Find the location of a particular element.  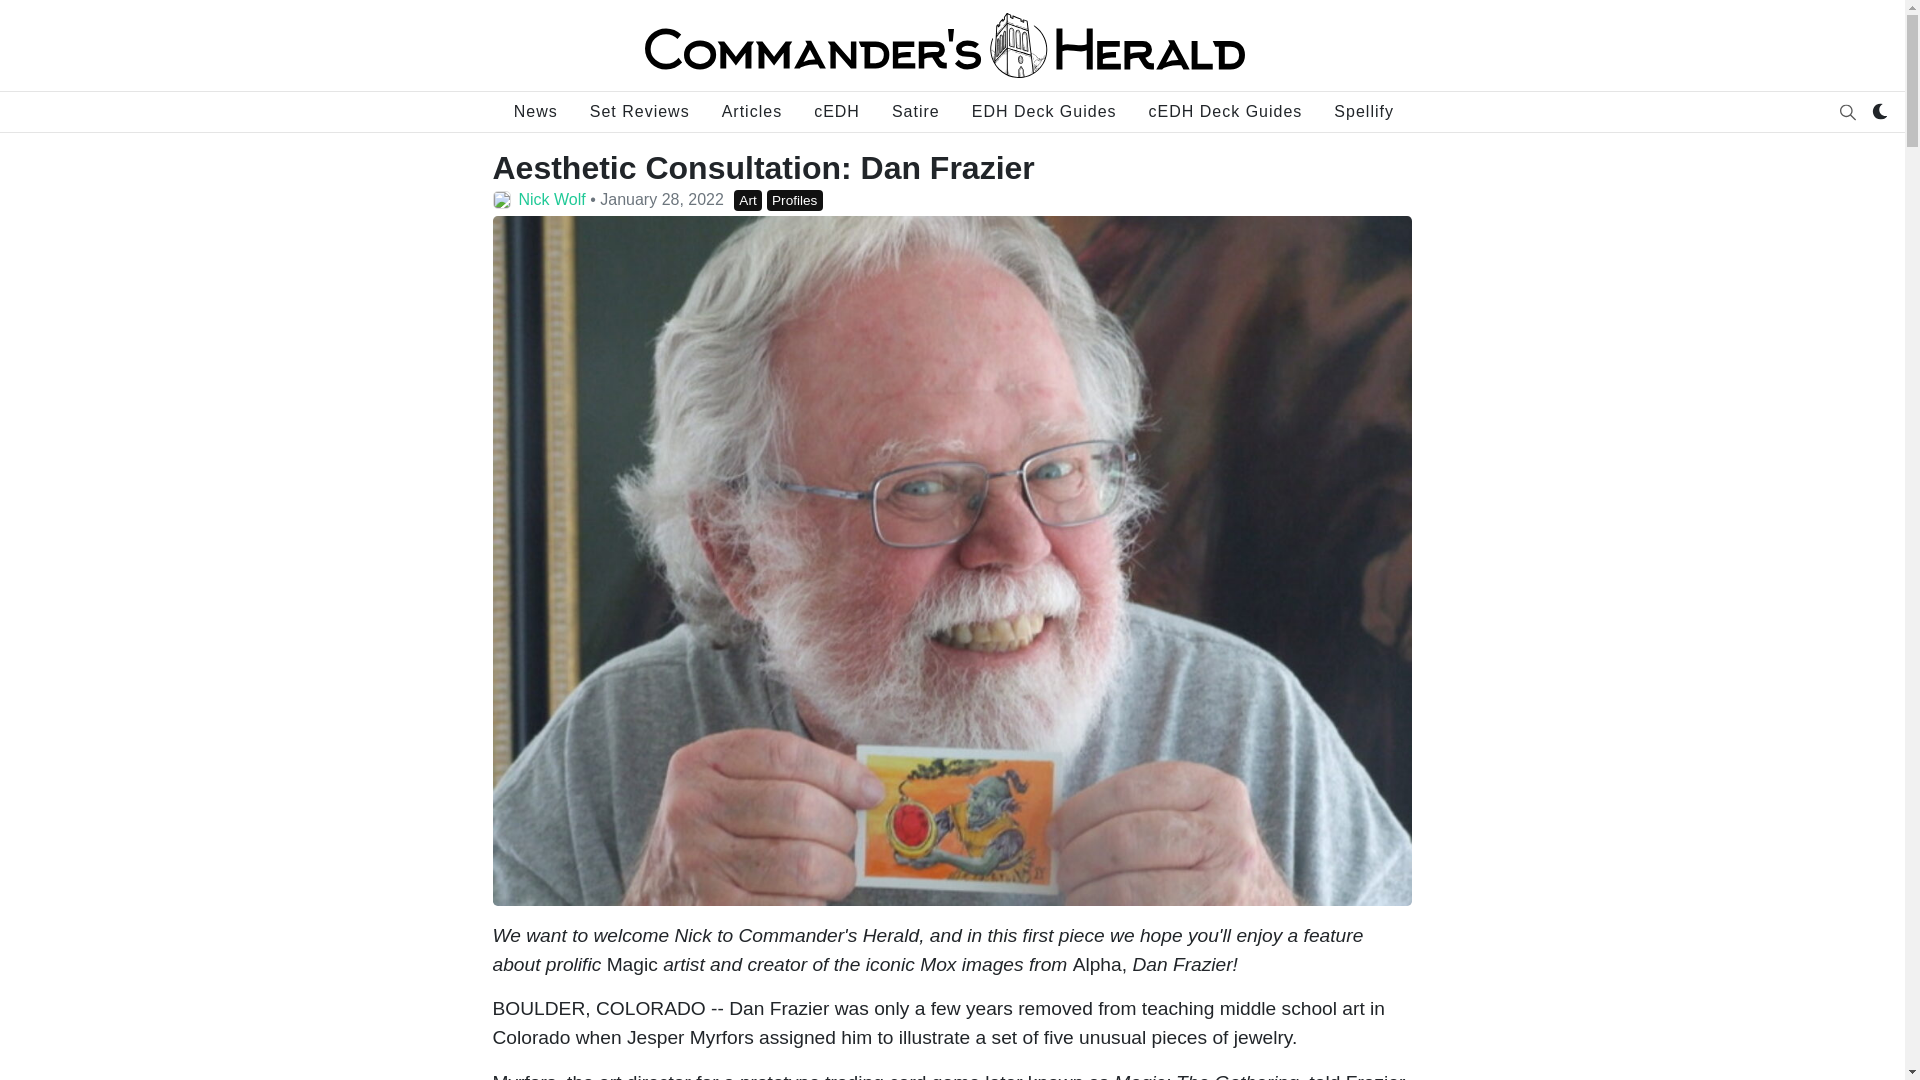

Nick Wolf is located at coordinates (552, 200).